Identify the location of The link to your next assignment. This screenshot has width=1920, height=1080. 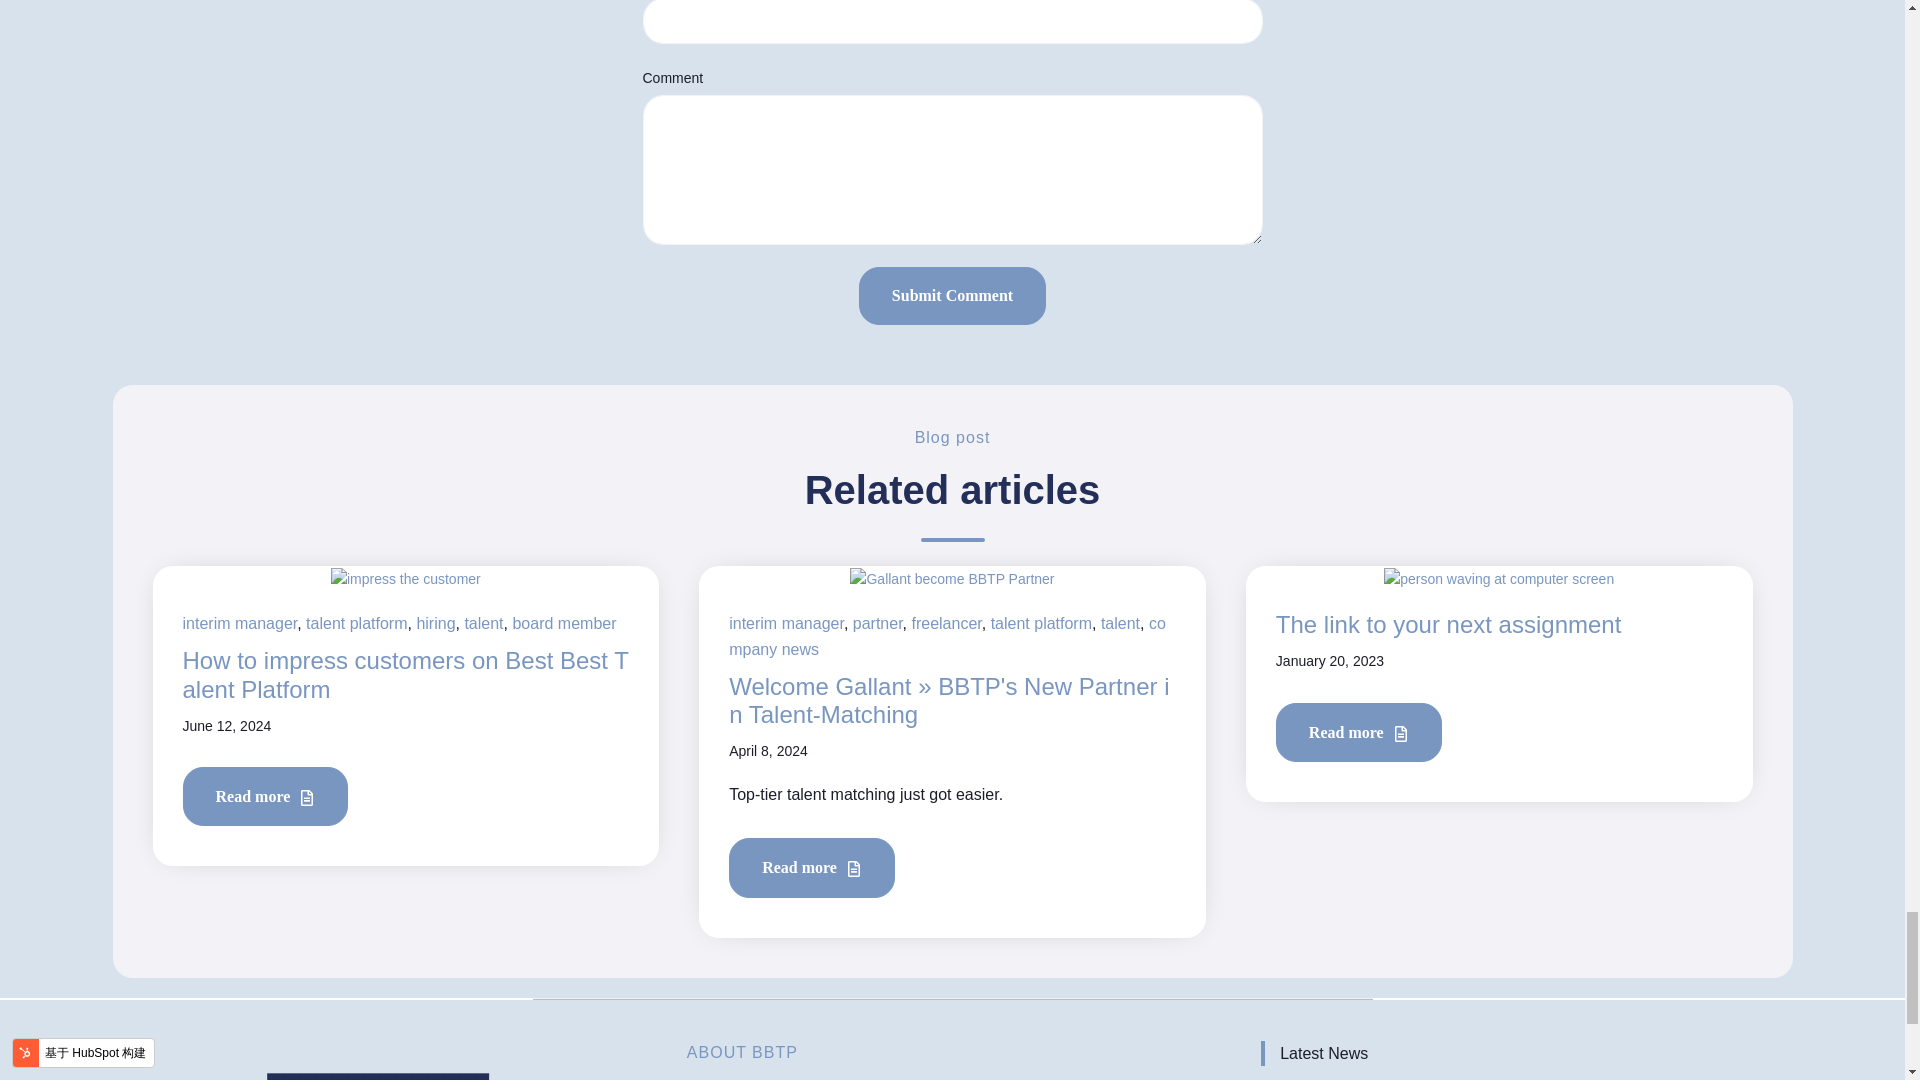
(1449, 624).